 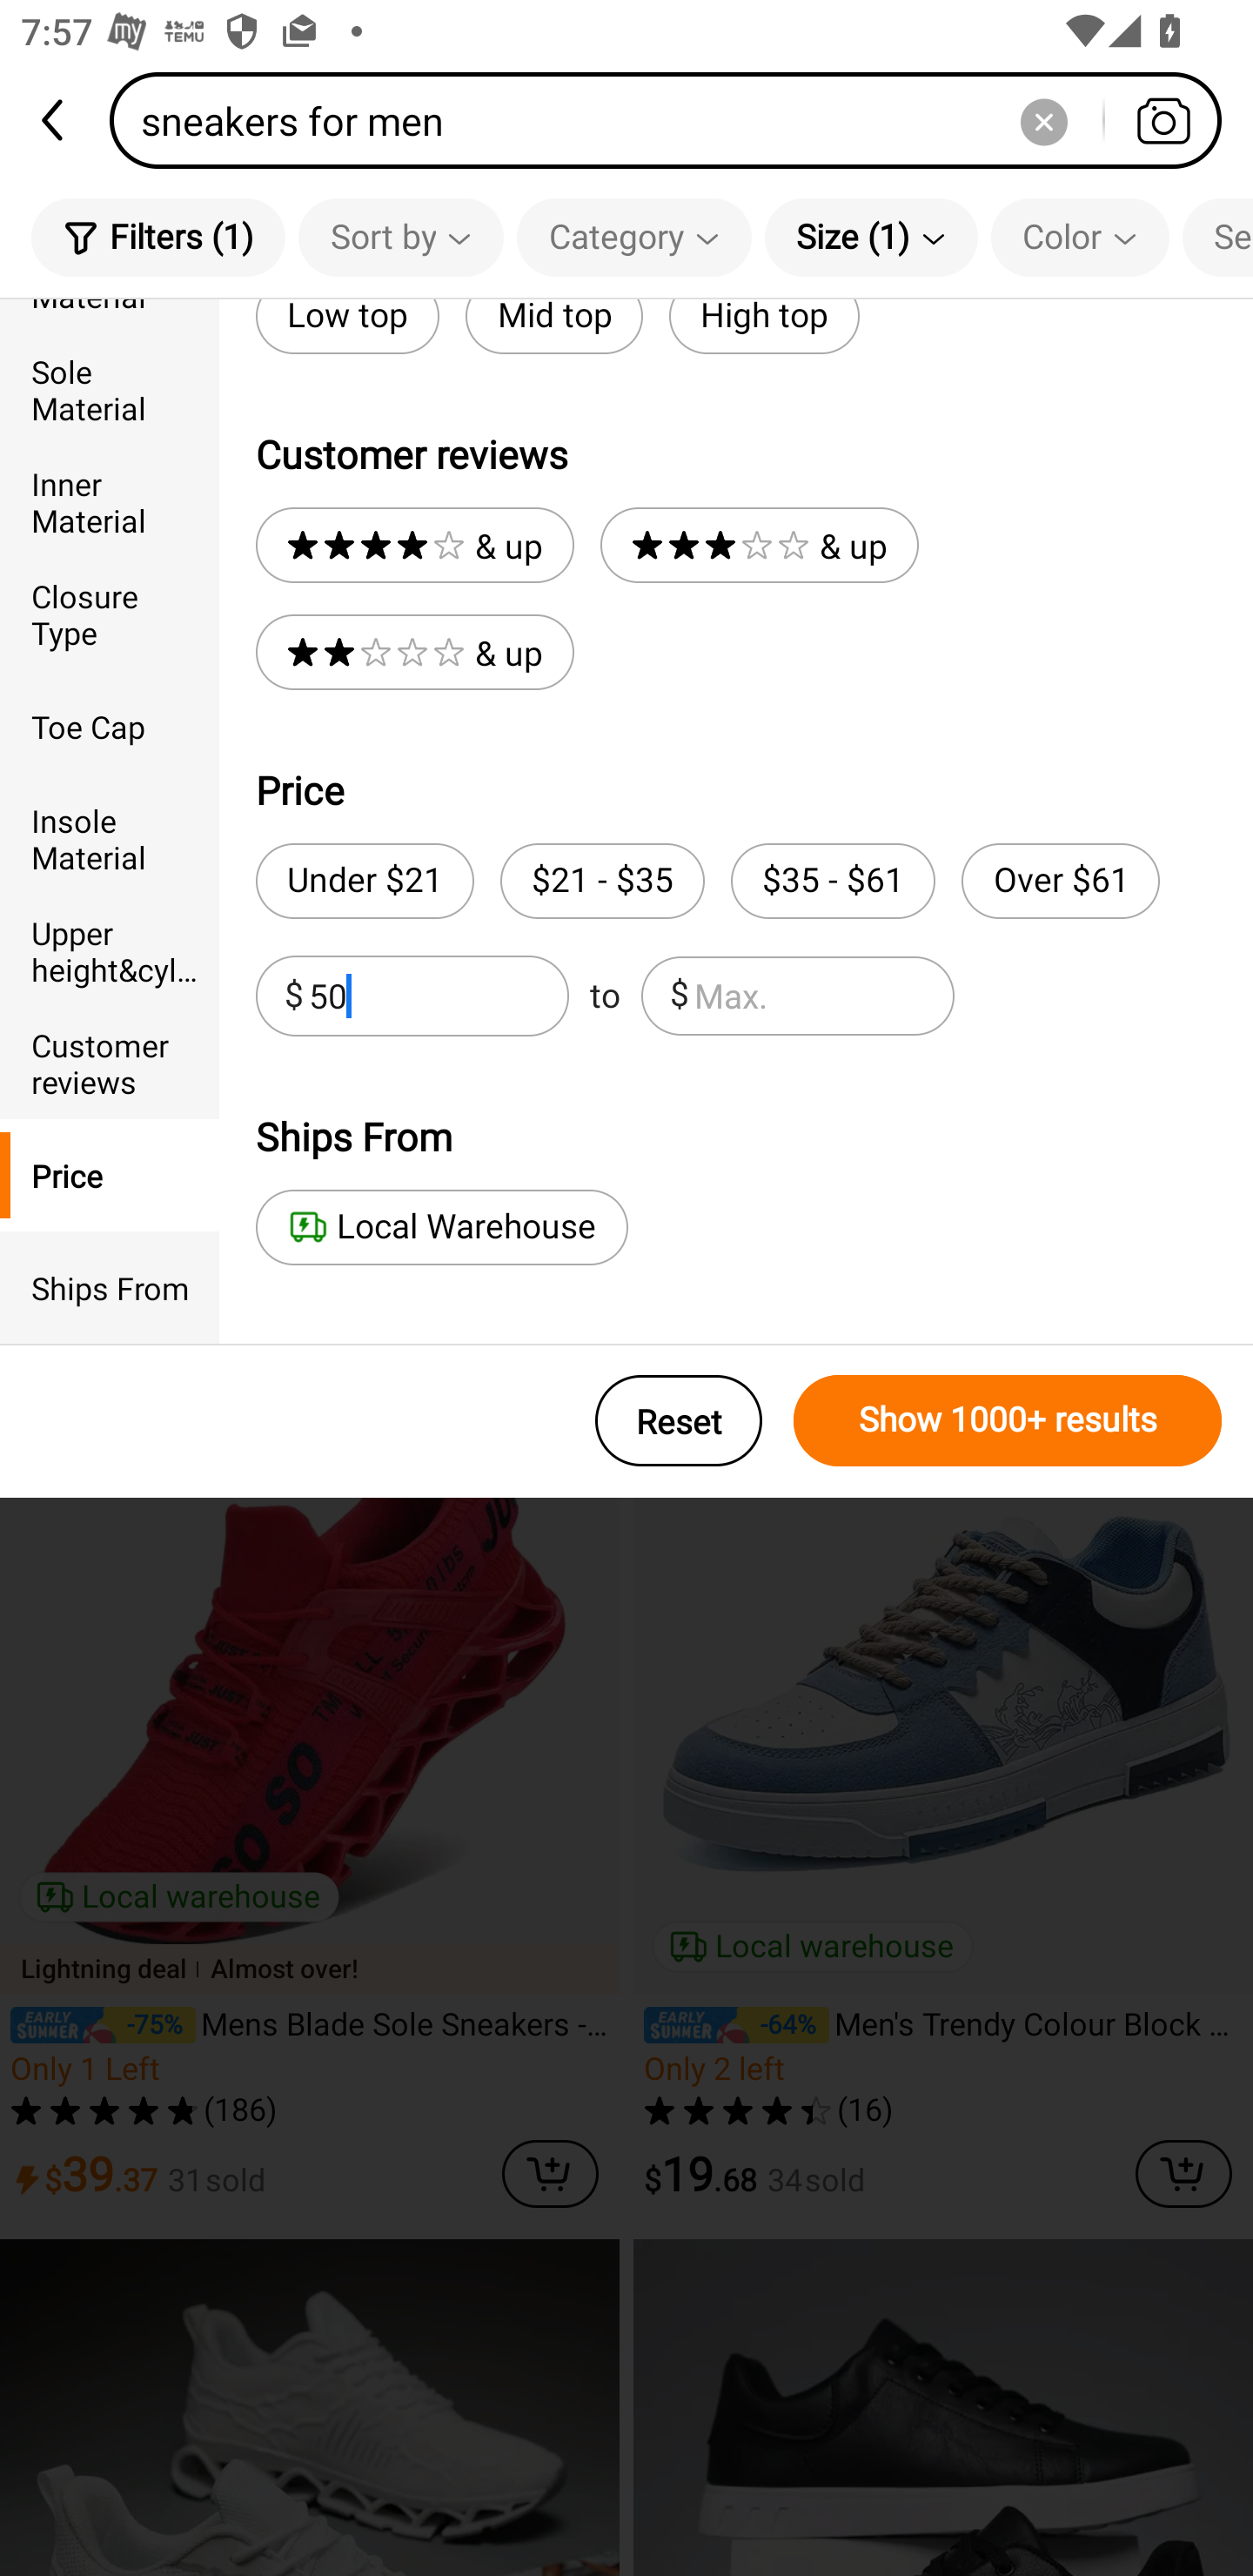 I want to click on & up, so click(x=414, y=653).